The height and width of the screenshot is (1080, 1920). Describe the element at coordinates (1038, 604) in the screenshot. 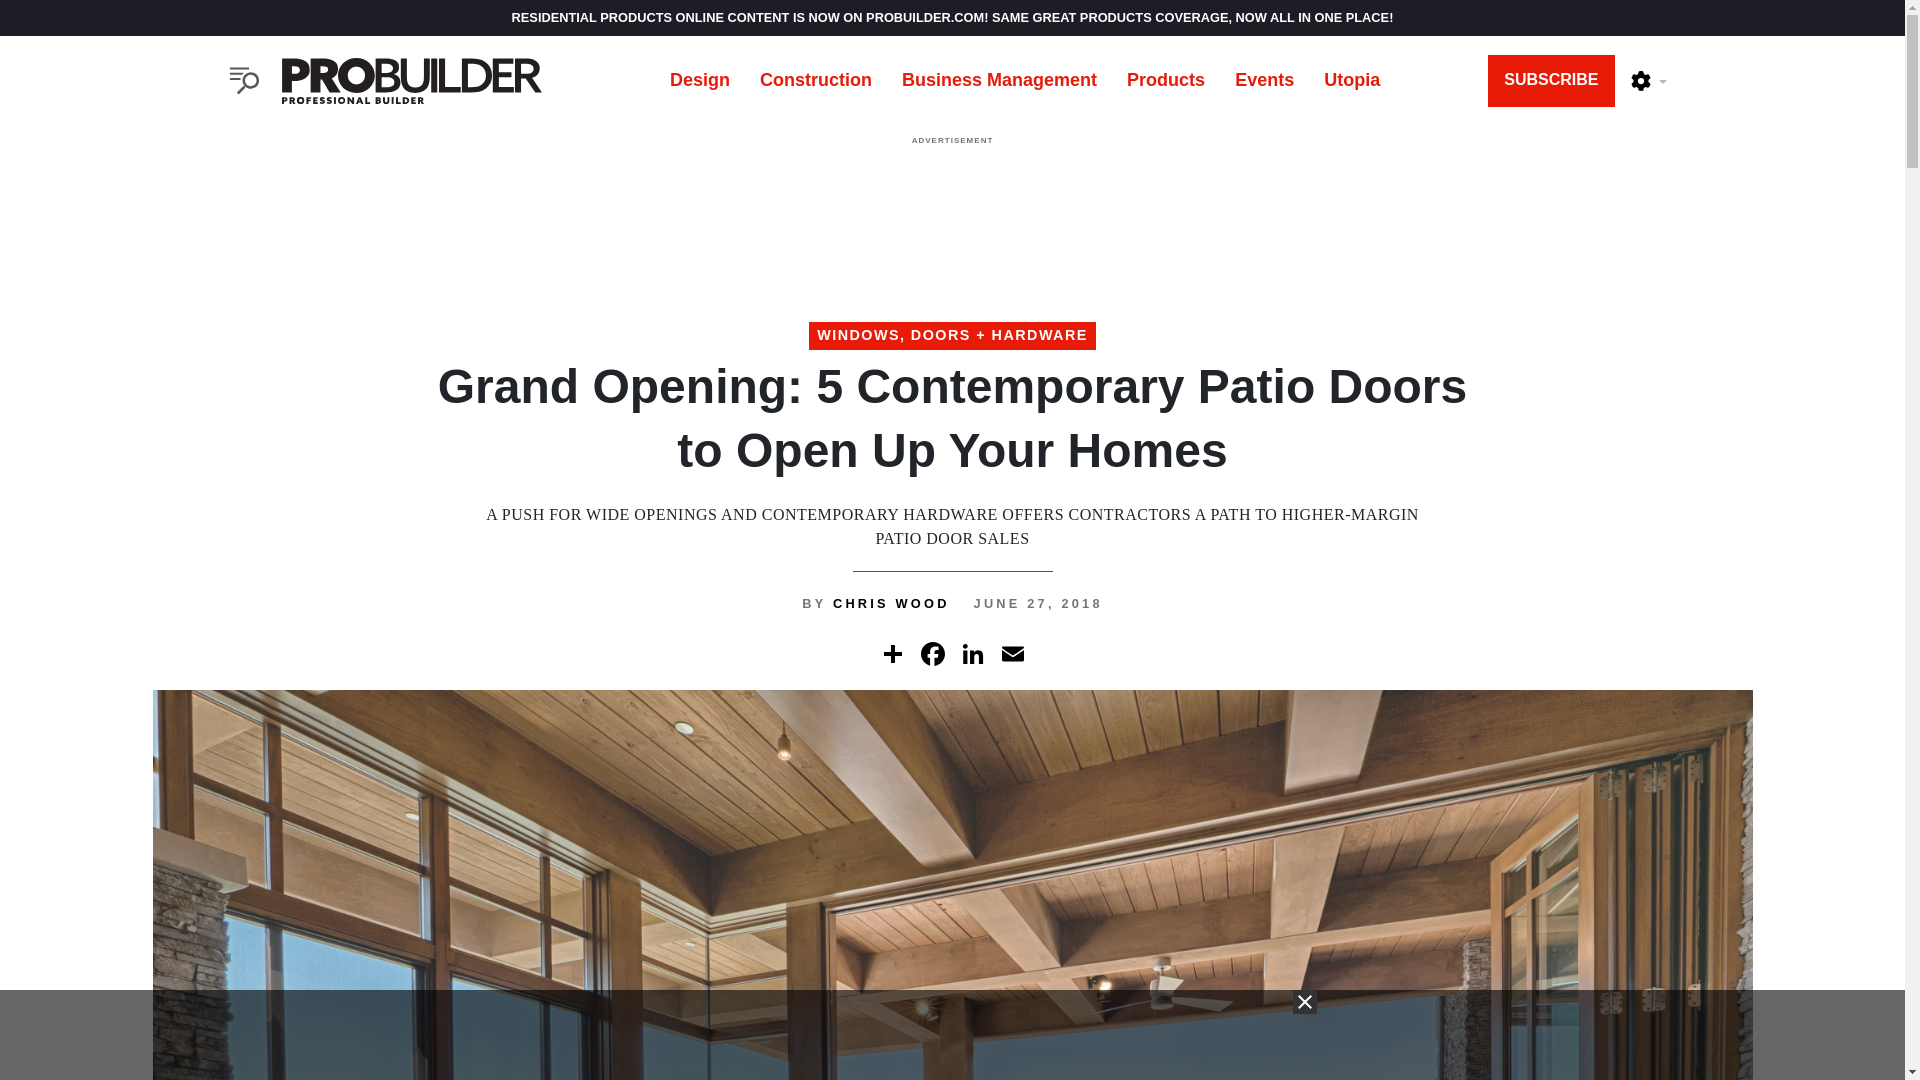

I see `Wednesday, June 27, 2018 - 15:13` at that location.